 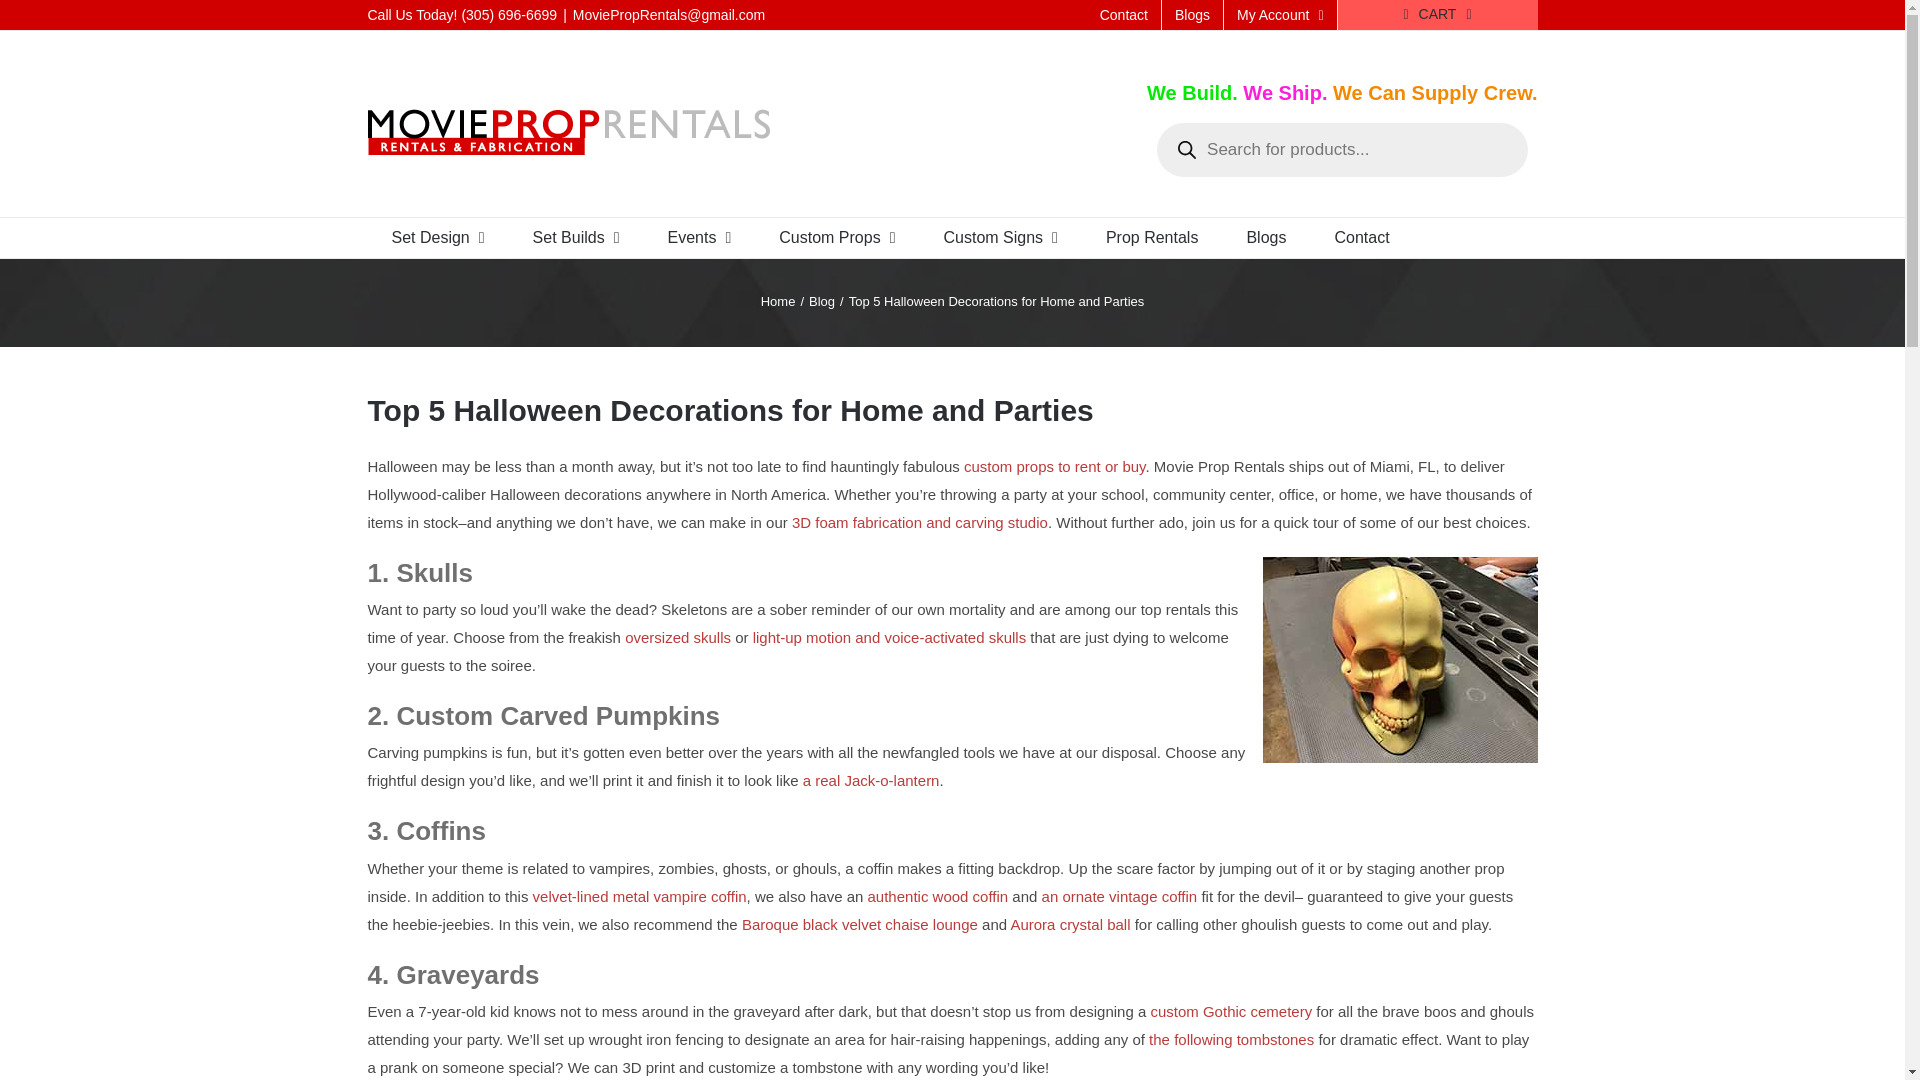 What do you see at coordinates (438, 238) in the screenshot?
I see `Set Design` at bounding box center [438, 238].